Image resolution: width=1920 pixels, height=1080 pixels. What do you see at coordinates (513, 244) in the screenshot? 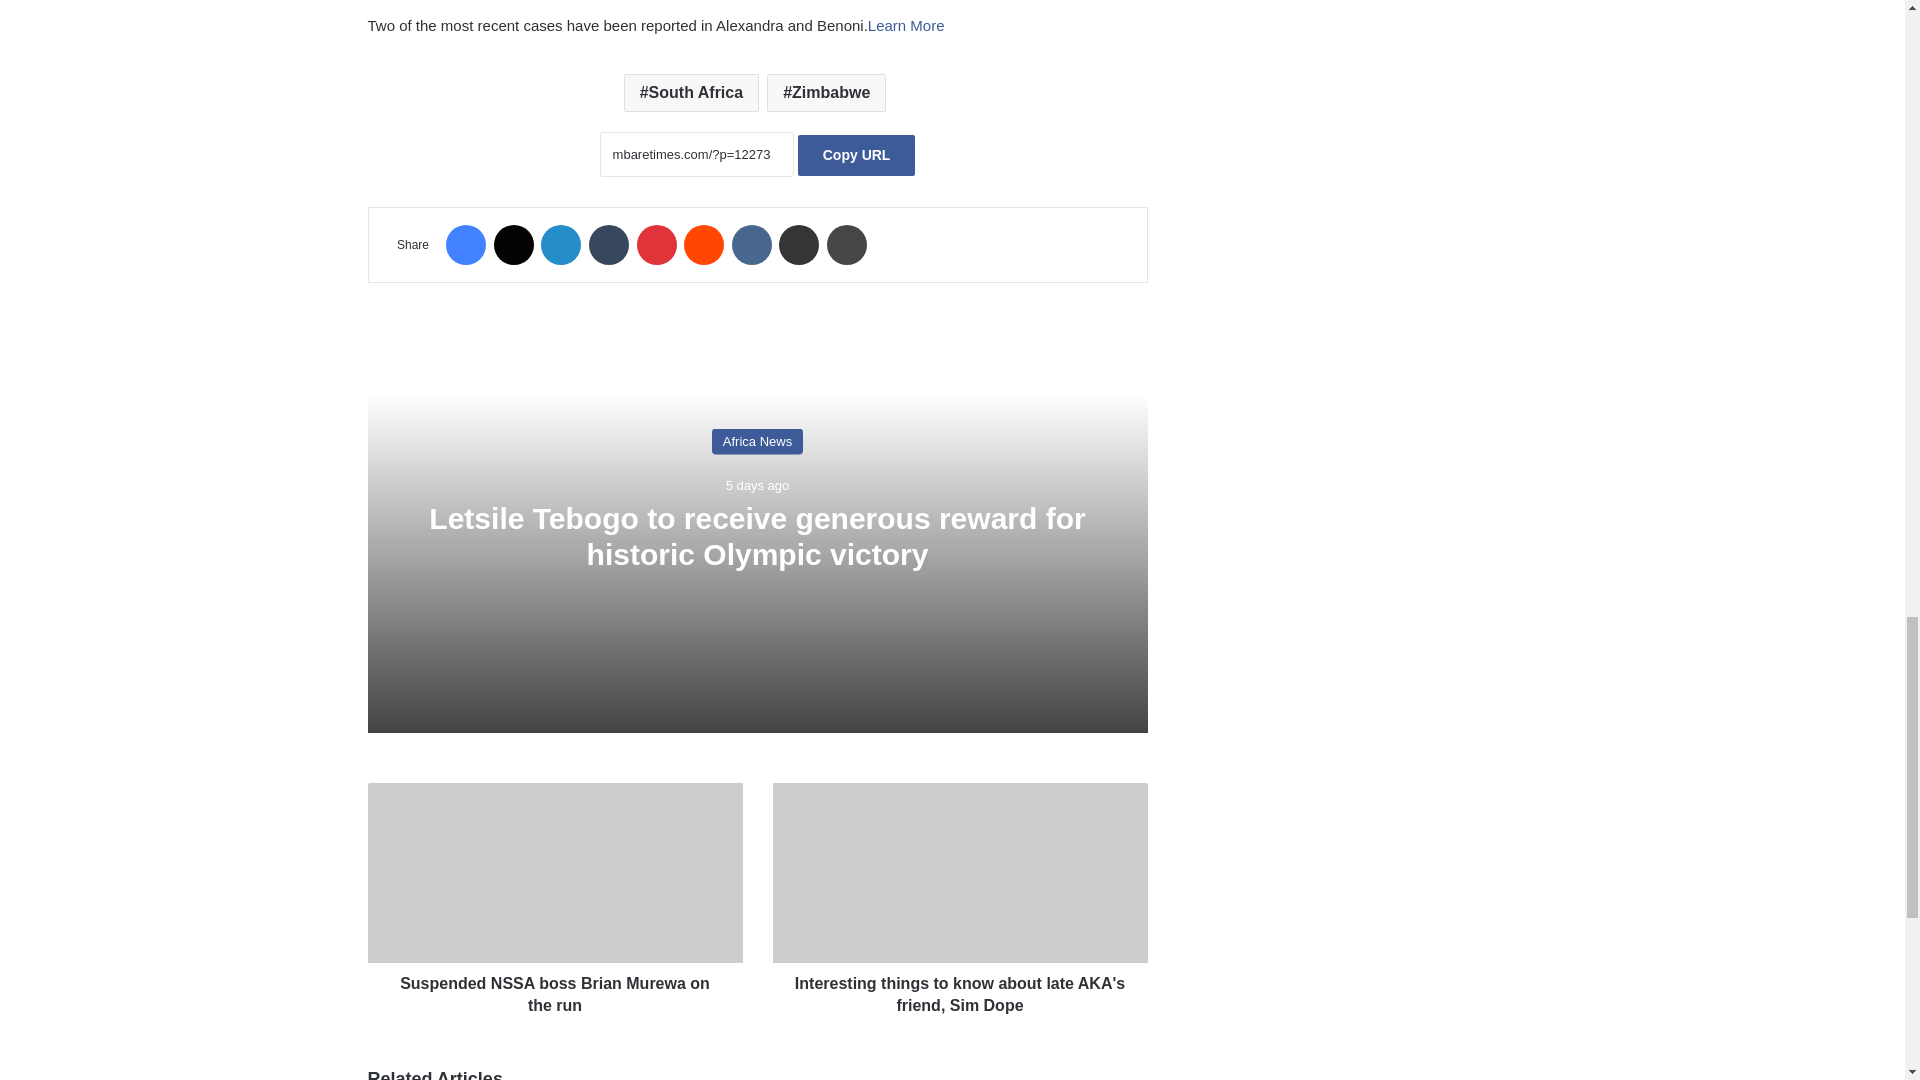
I see `X` at bounding box center [513, 244].